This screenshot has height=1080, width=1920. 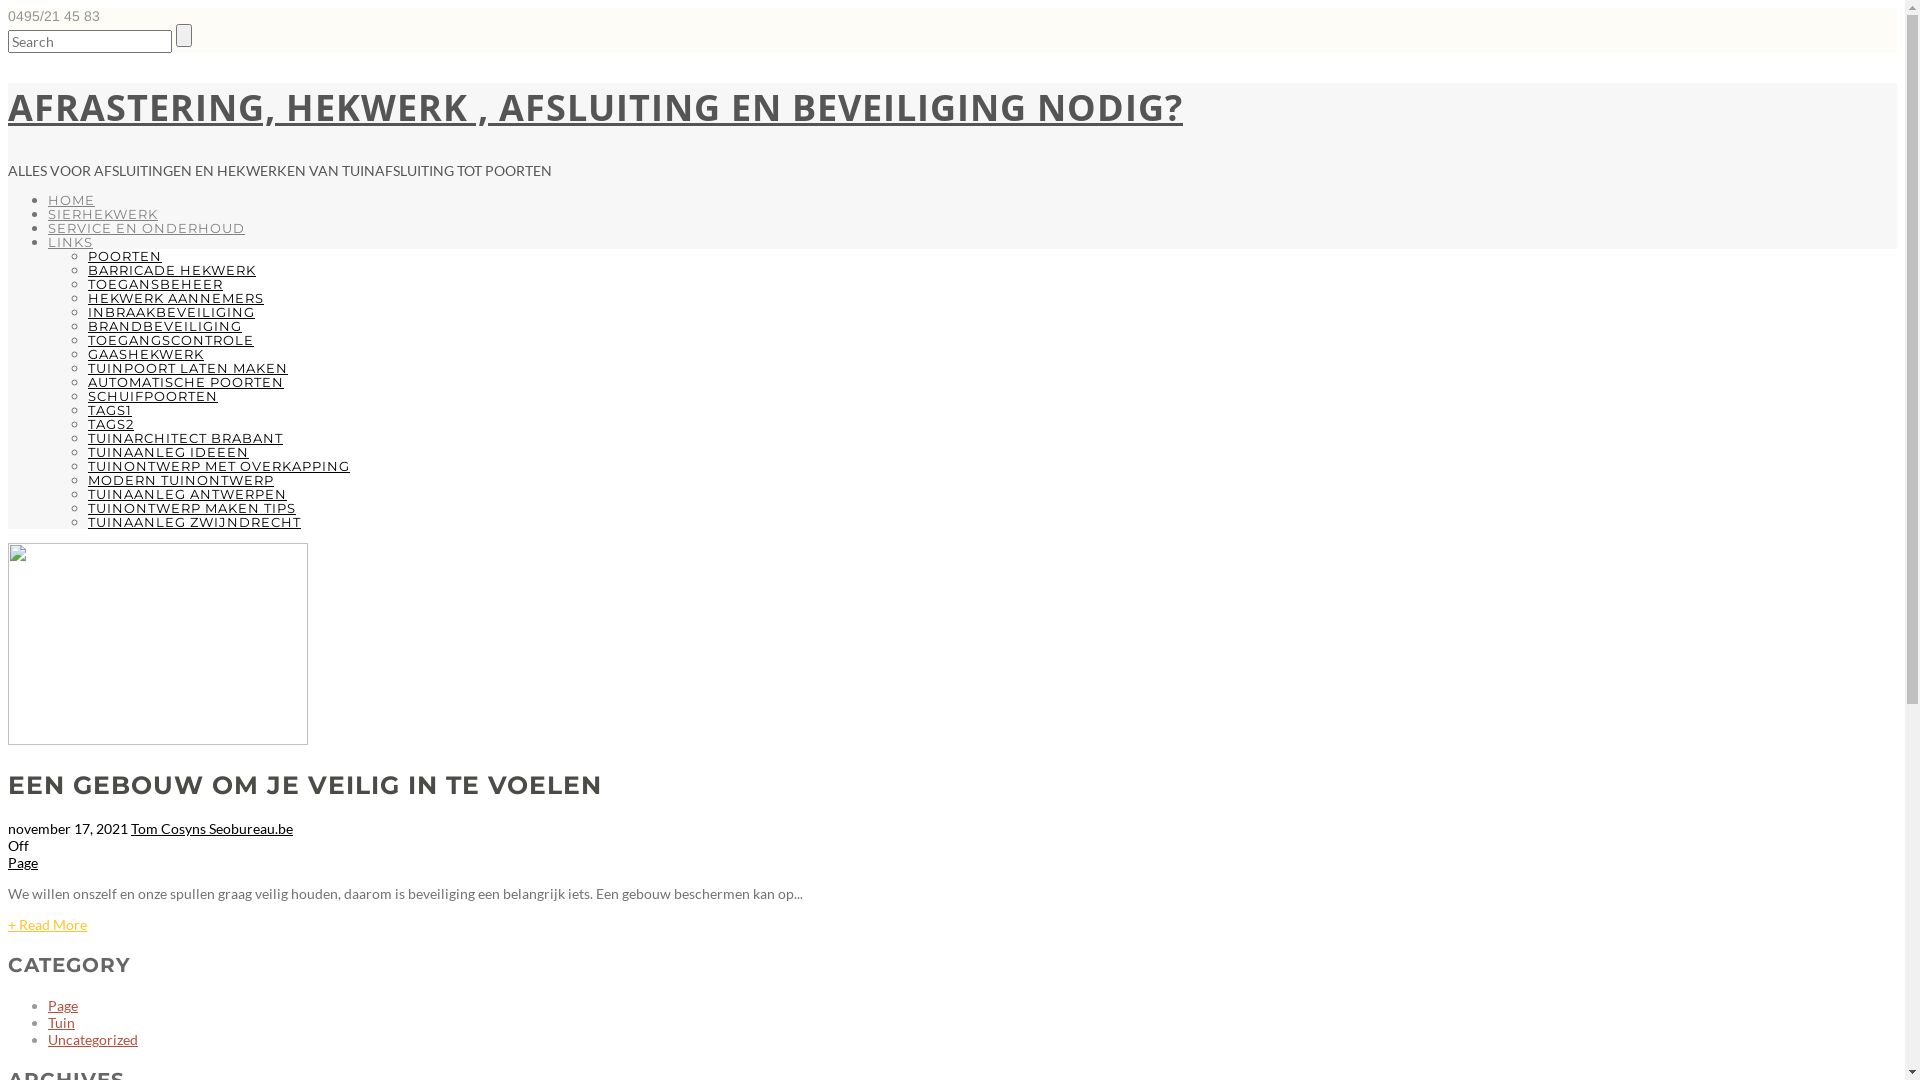 I want to click on november 17, 2021, so click(x=68, y=828).